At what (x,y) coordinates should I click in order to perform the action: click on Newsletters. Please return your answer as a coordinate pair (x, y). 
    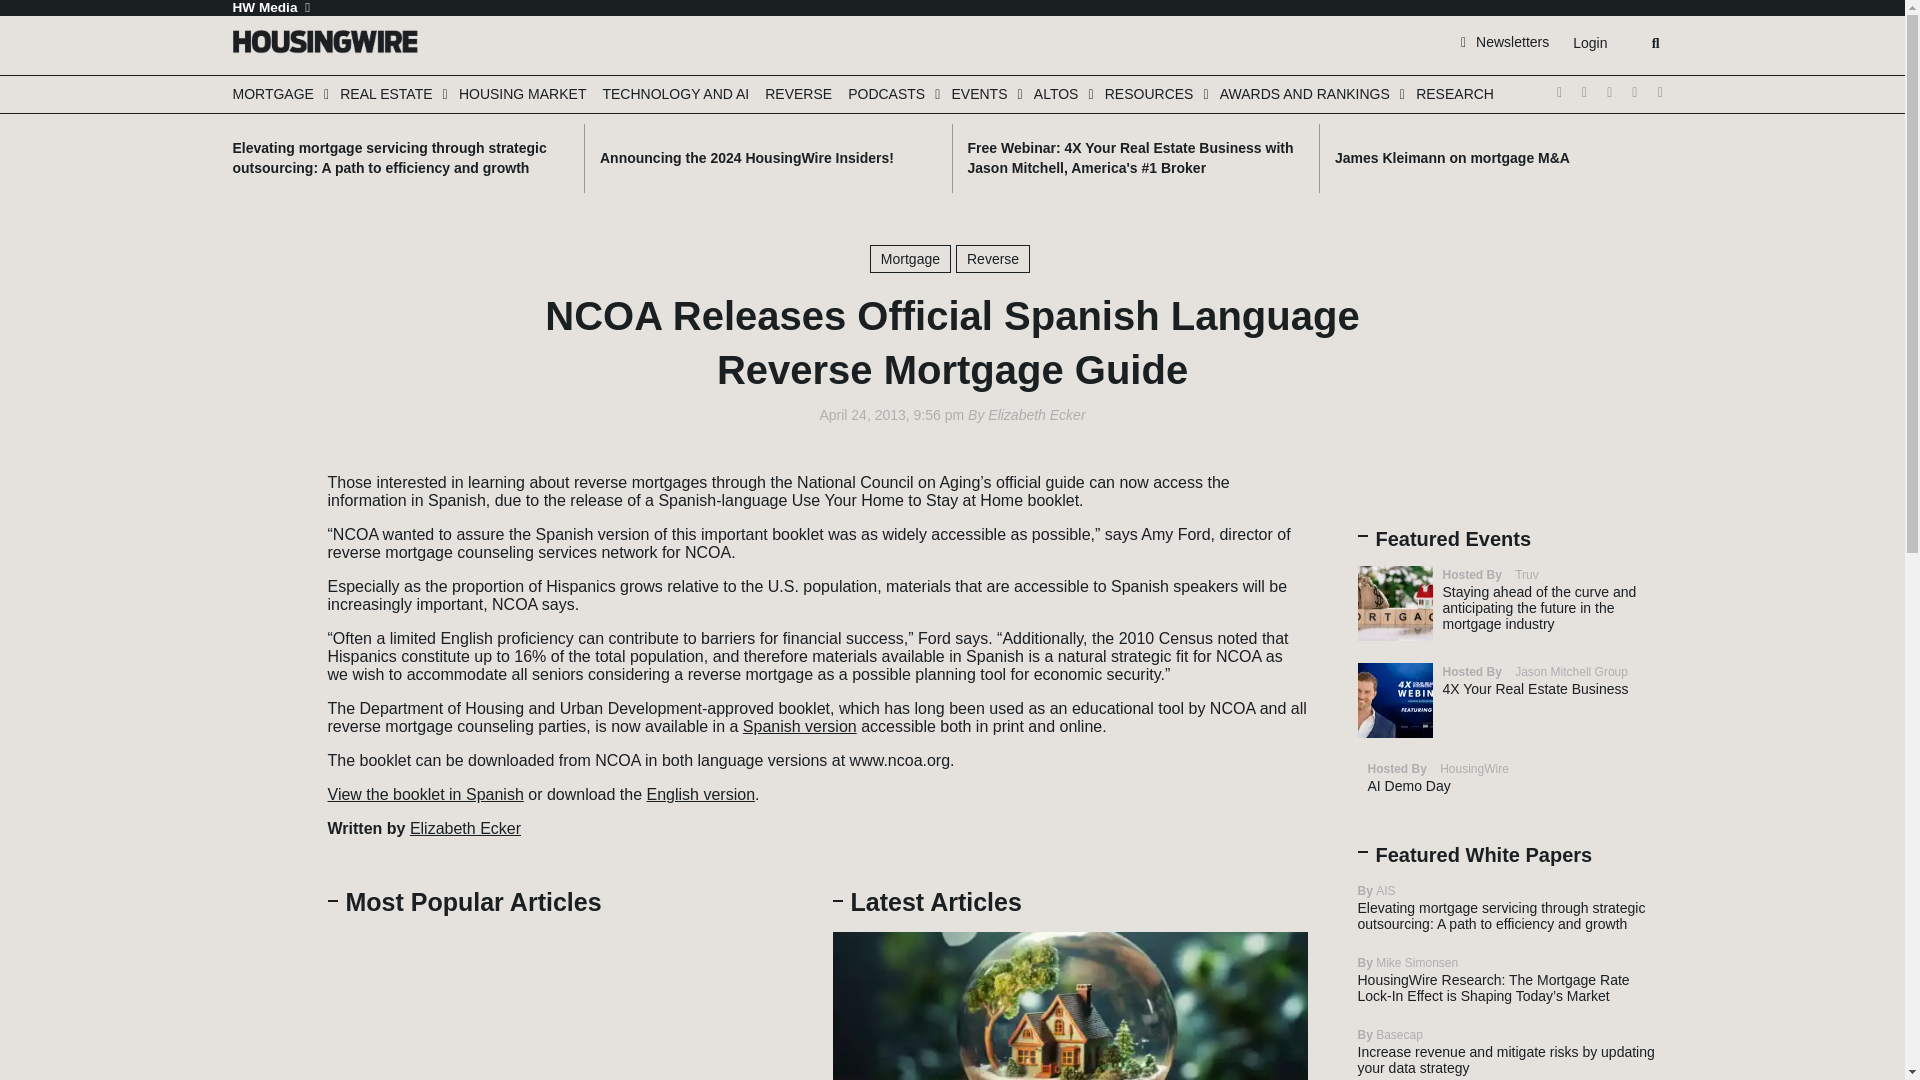
    Looking at the image, I should click on (1505, 41).